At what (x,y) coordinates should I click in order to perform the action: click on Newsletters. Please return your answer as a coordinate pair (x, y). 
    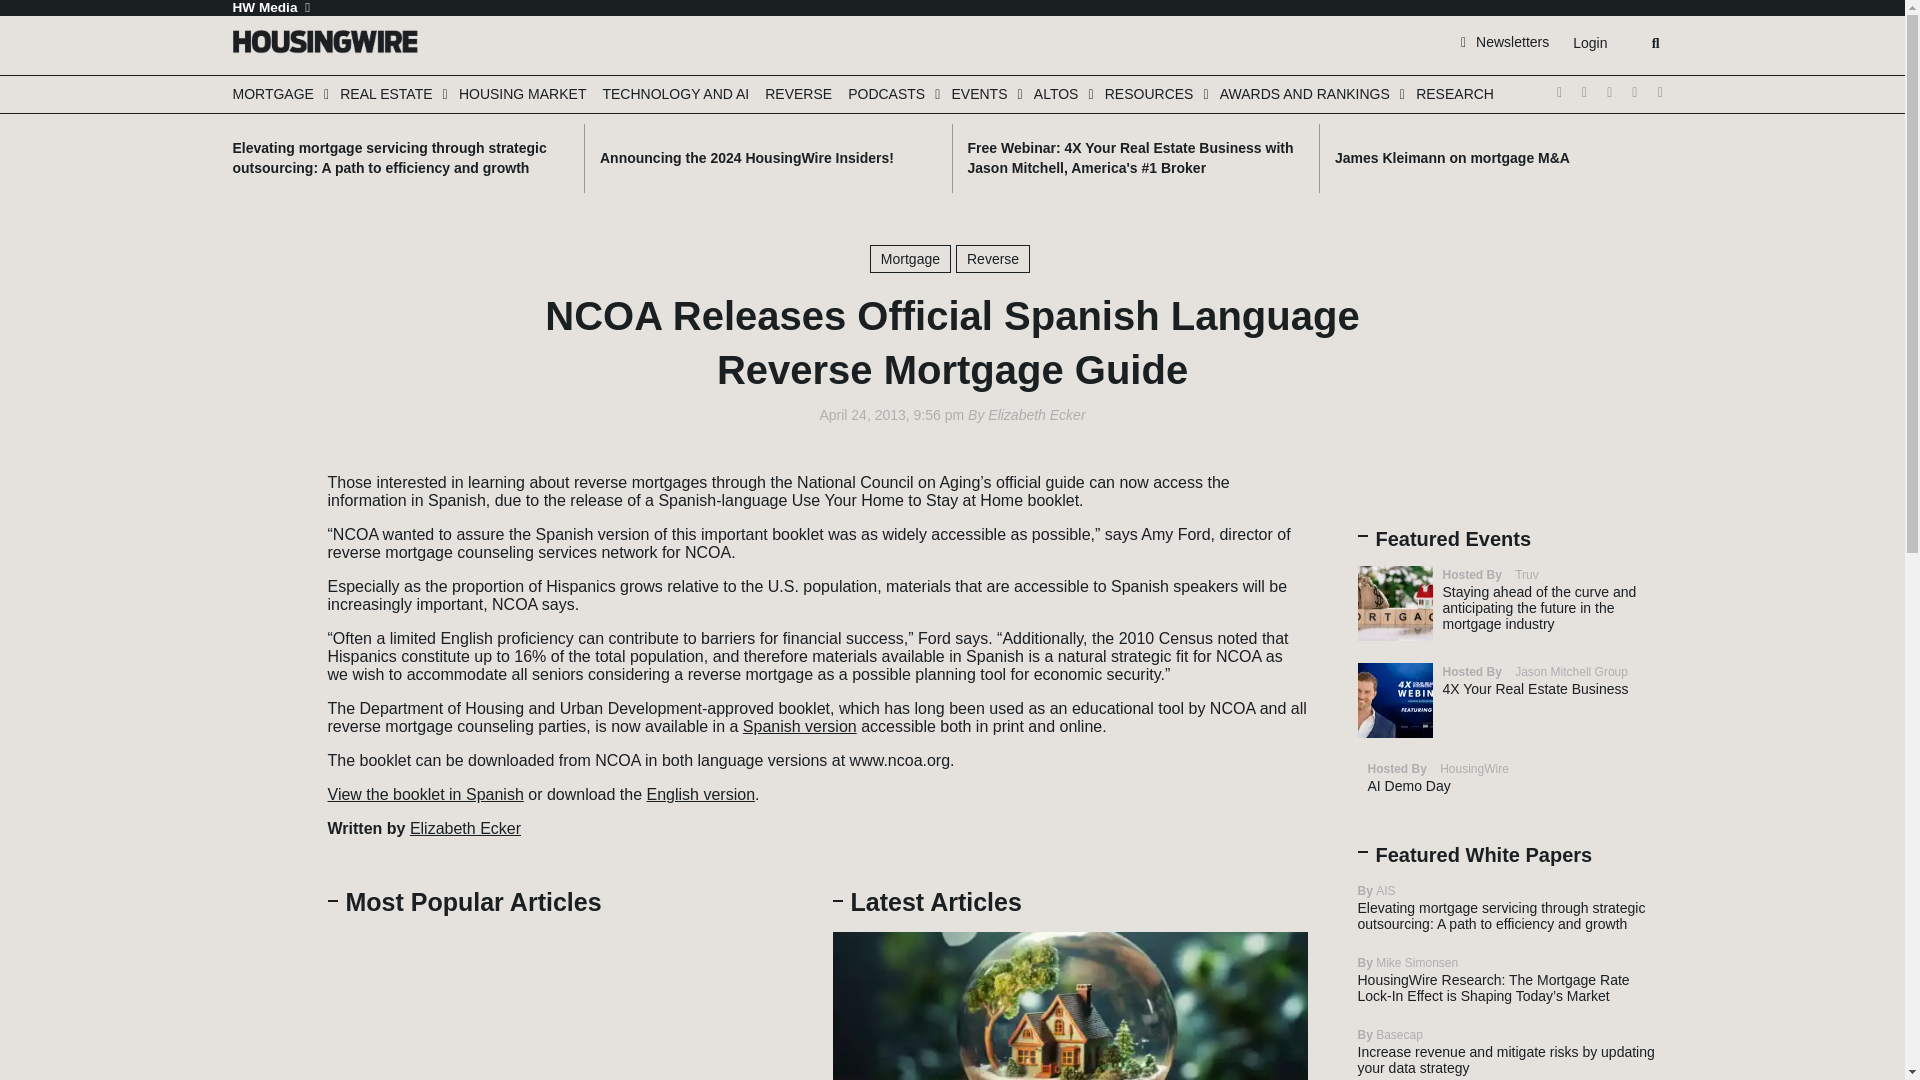
    Looking at the image, I should click on (1505, 41).